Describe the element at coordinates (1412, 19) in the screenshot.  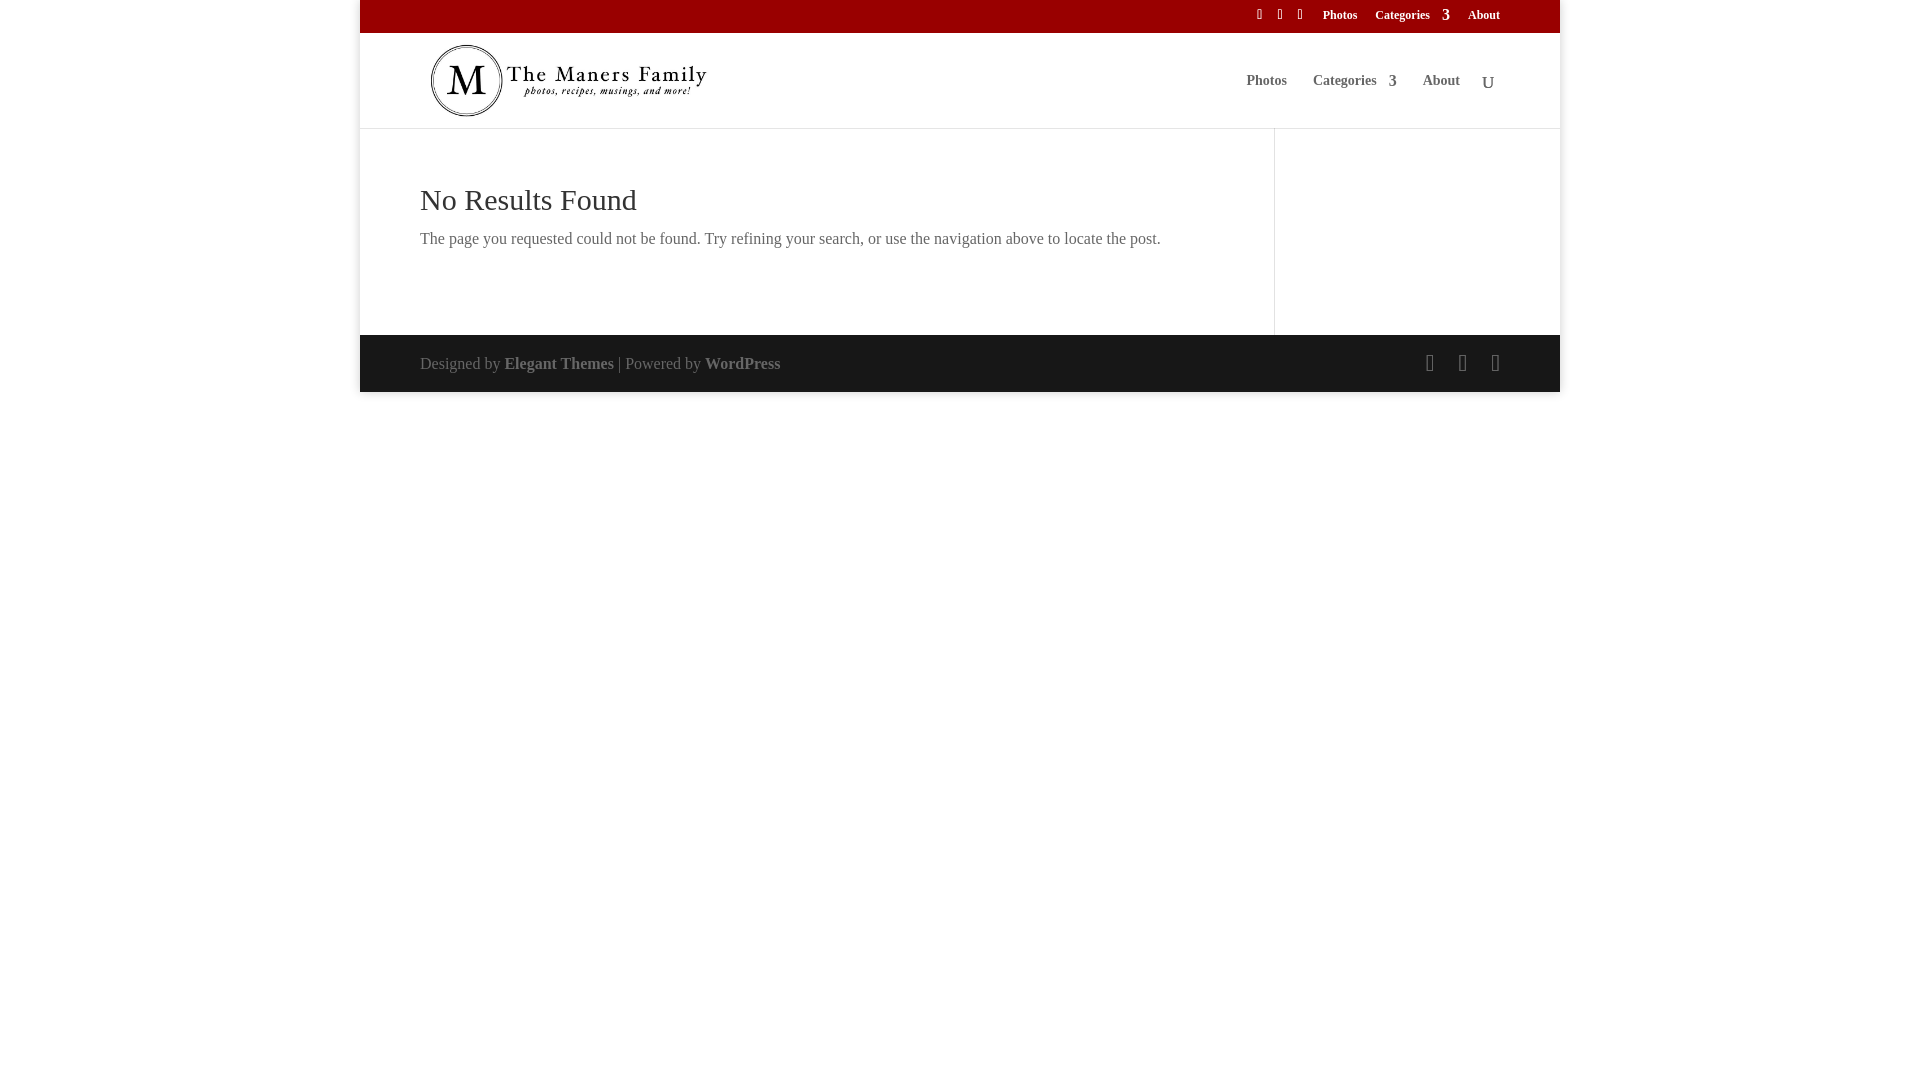
I see `Categories` at that location.